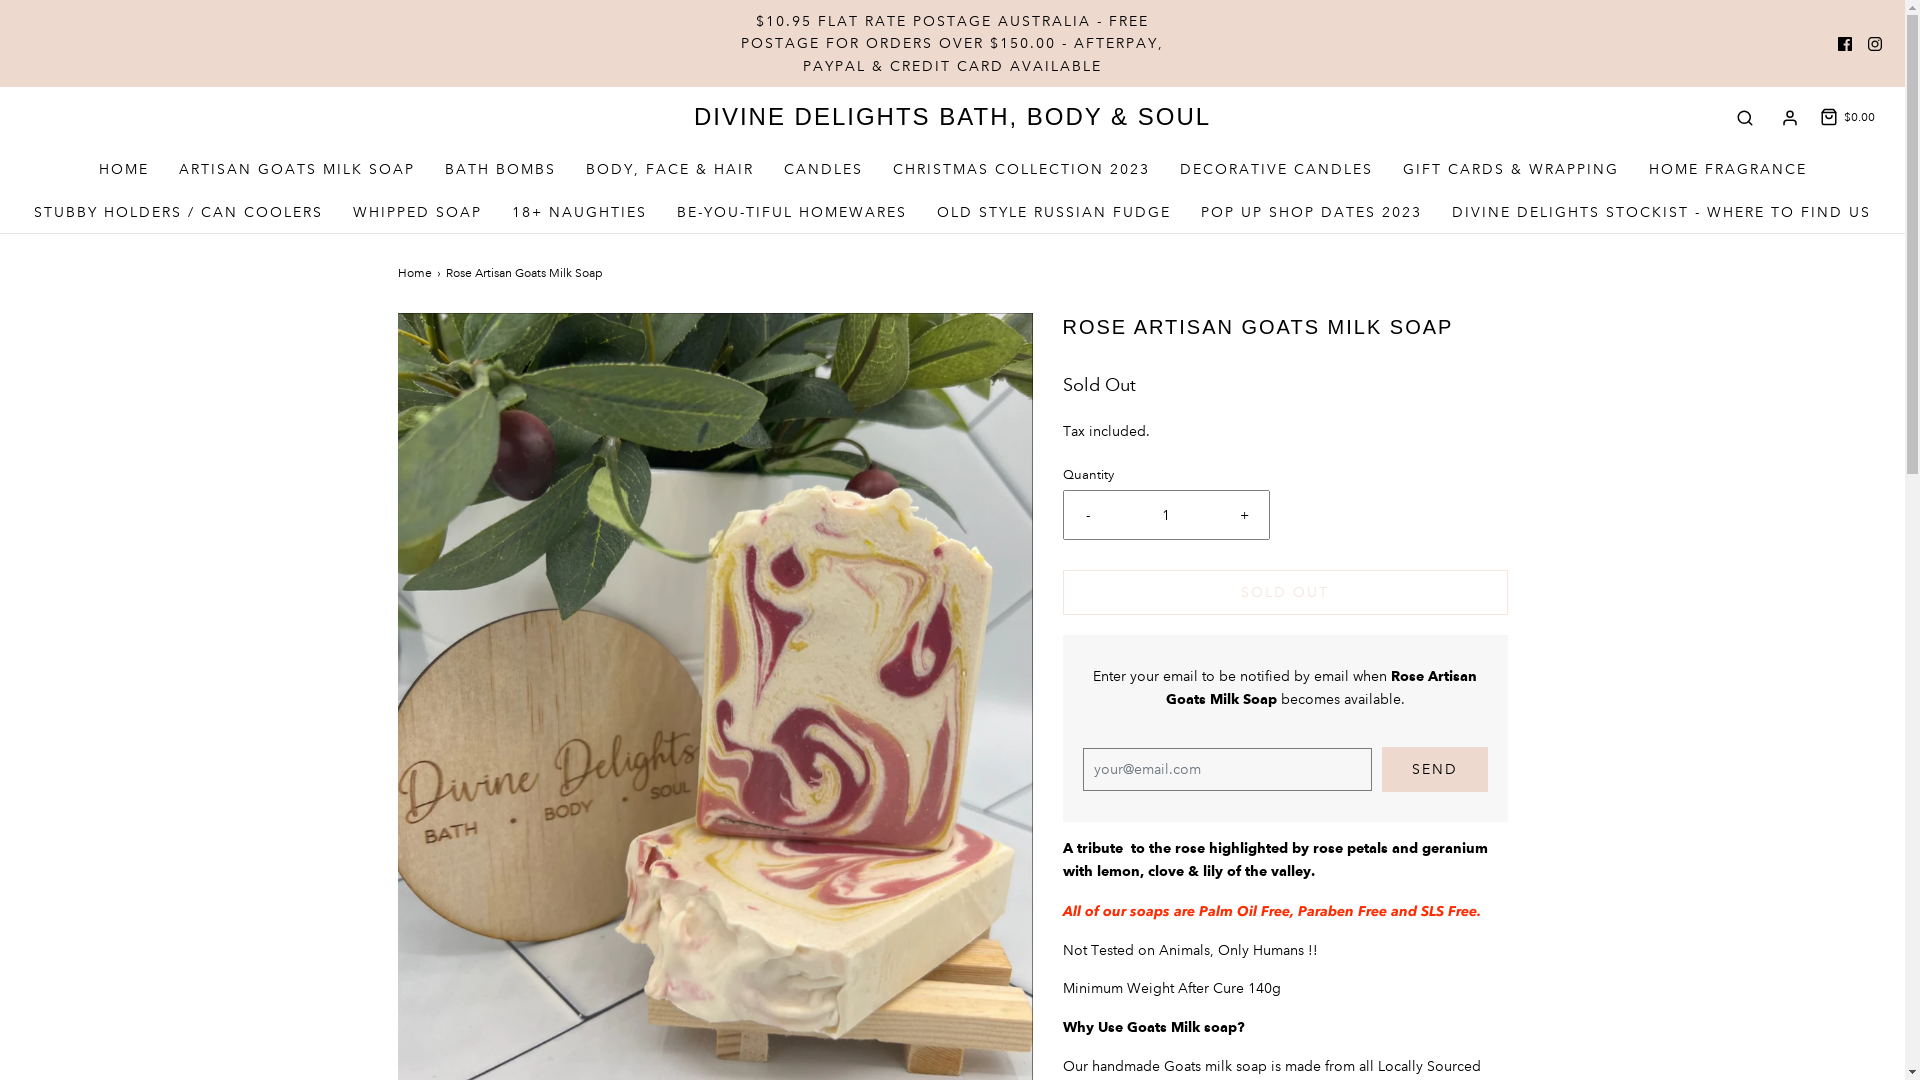 The width and height of the screenshot is (1920, 1080). What do you see at coordinates (1846, 118) in the screenshot?
I see `$0.00` at bounding box center [1846, 118].